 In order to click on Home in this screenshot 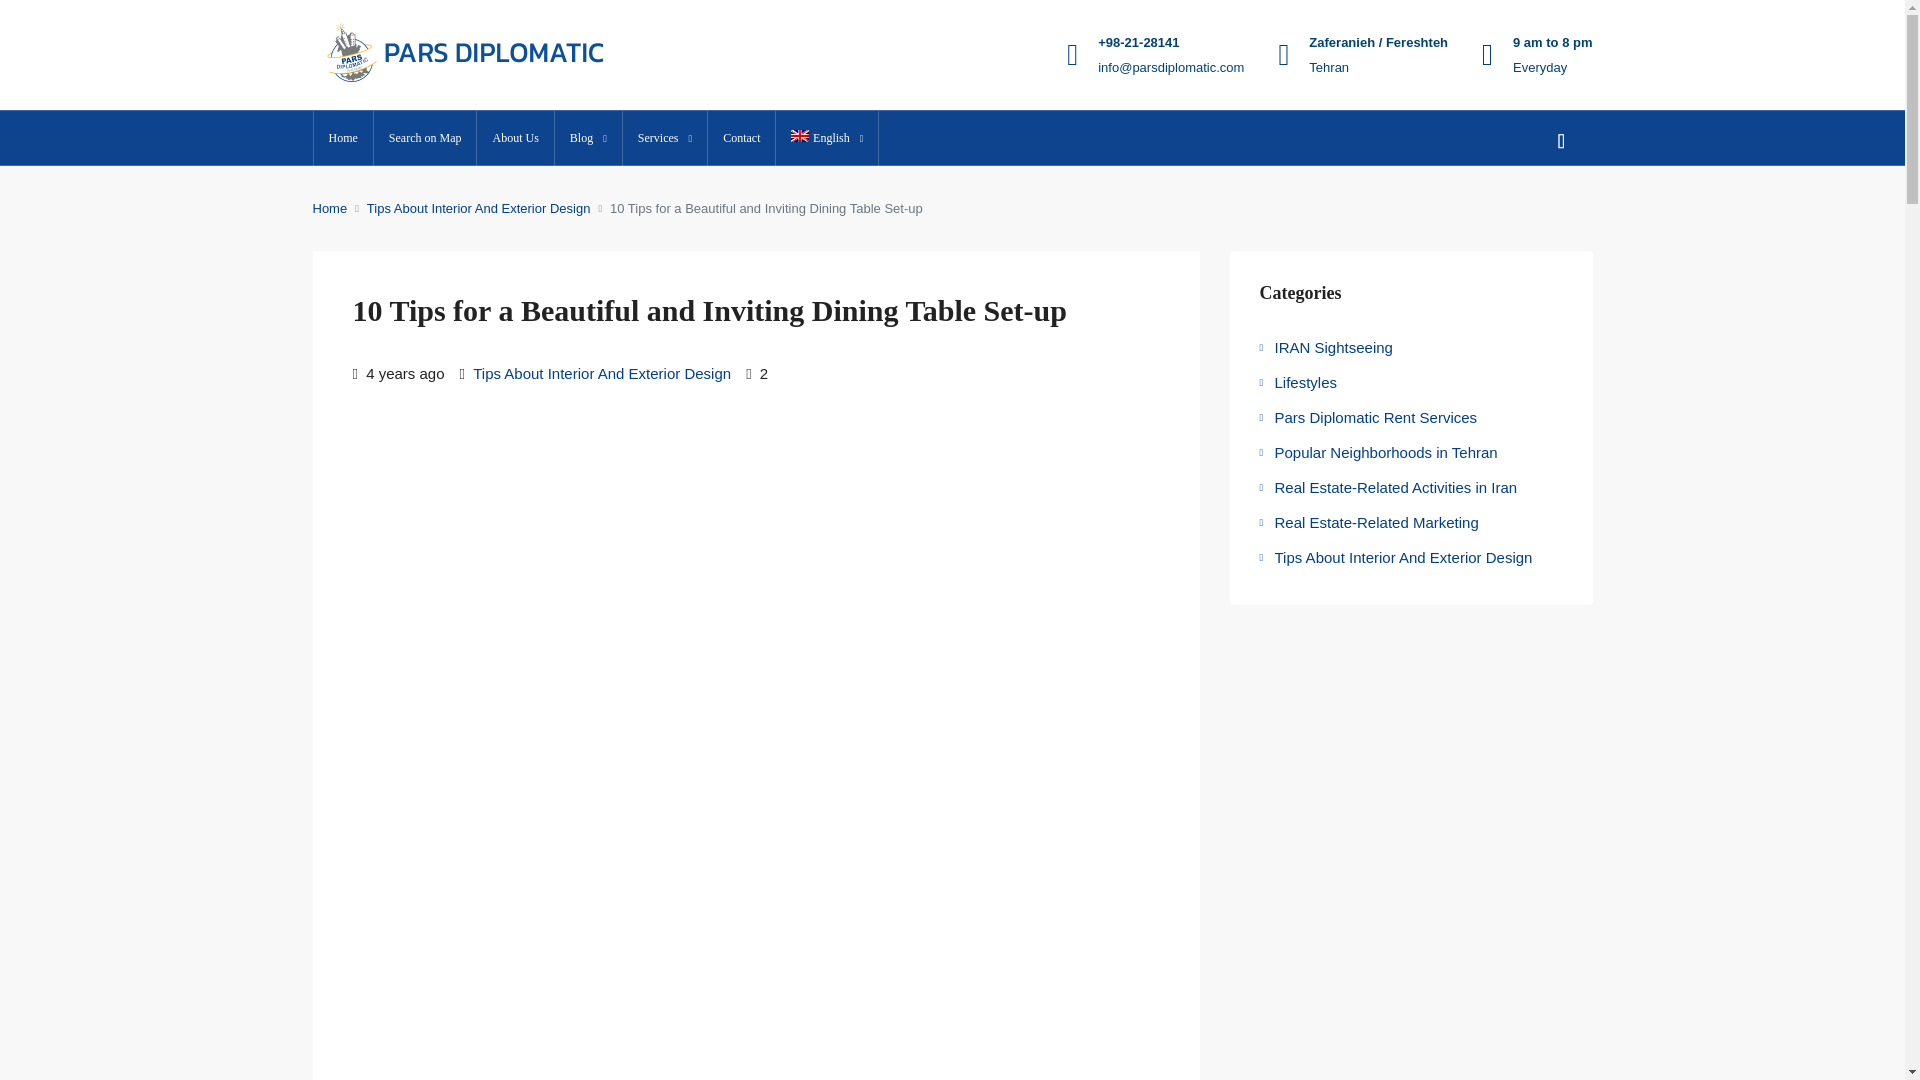, I will do `click(343, 138)`.